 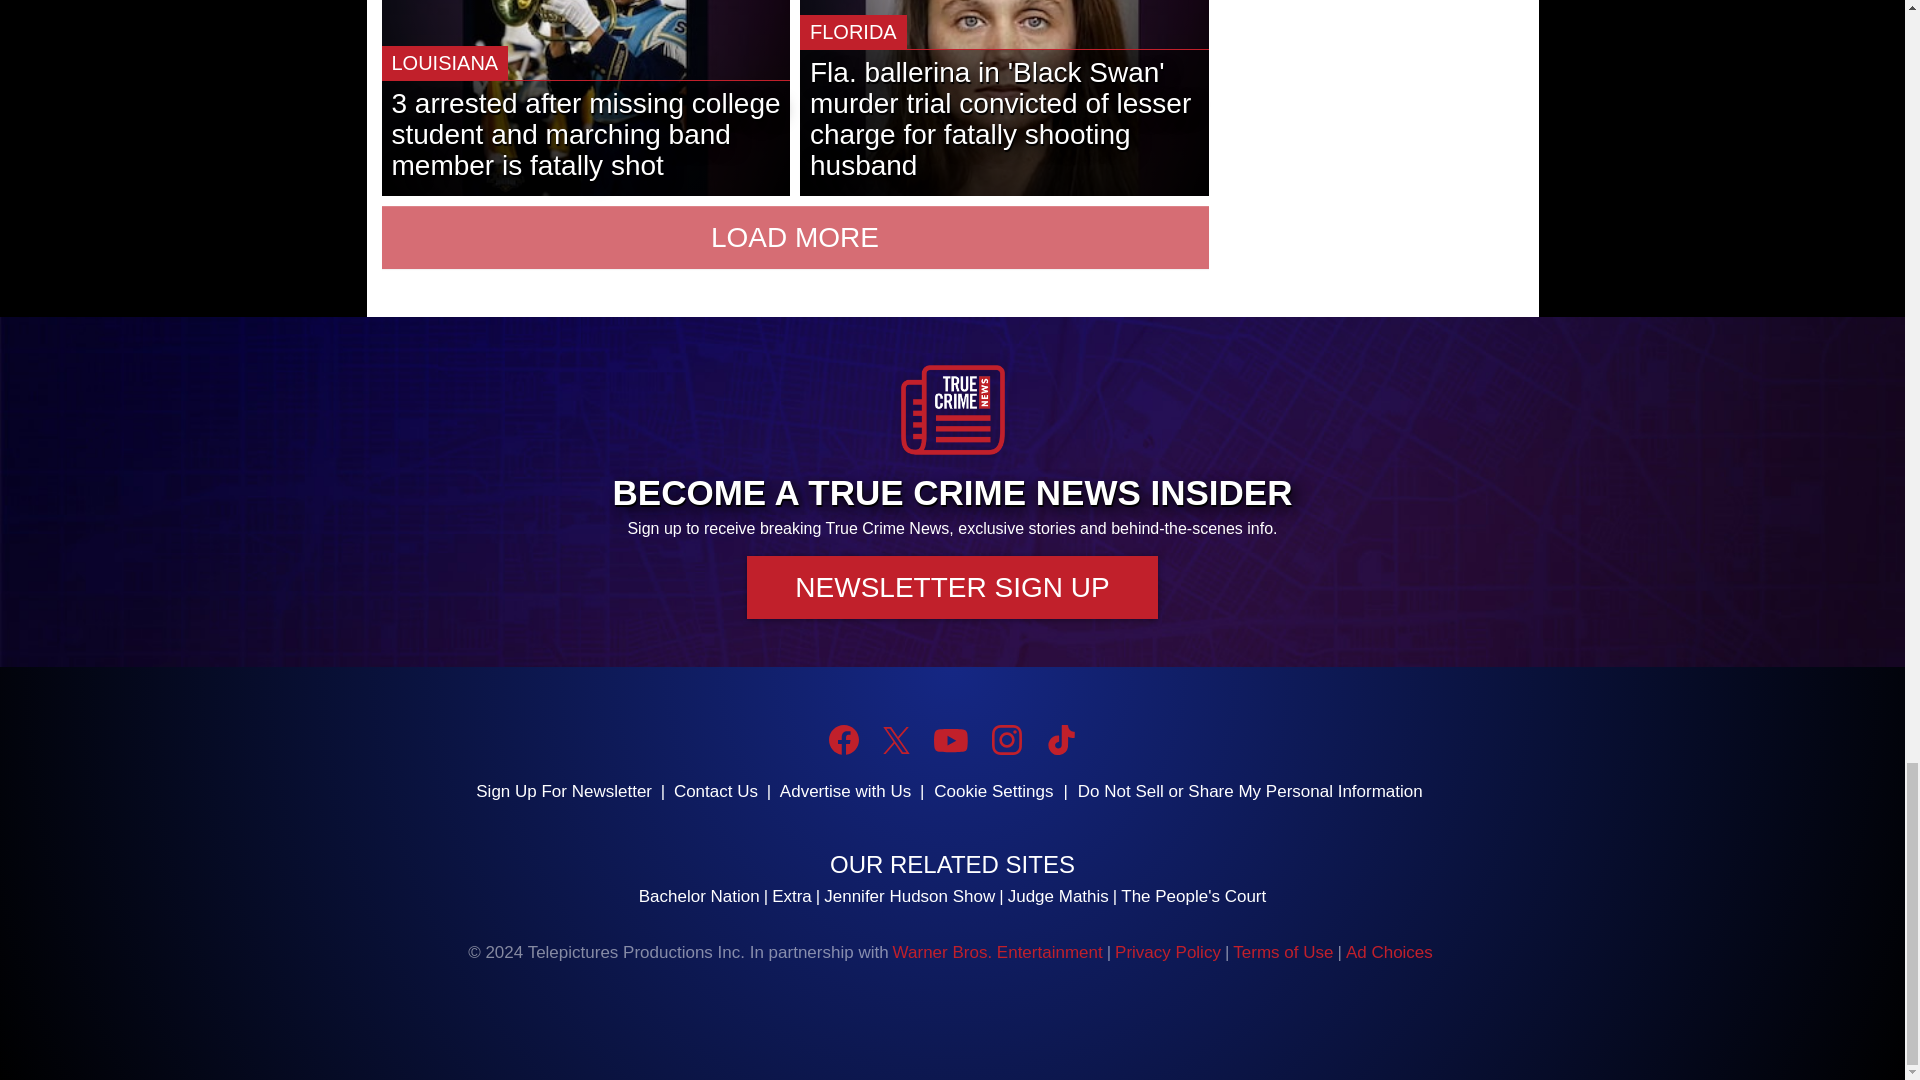 What do you see at coordinates (844, 739) in the screenshot?
I see `Facebook` at bounding box center [844, 739].